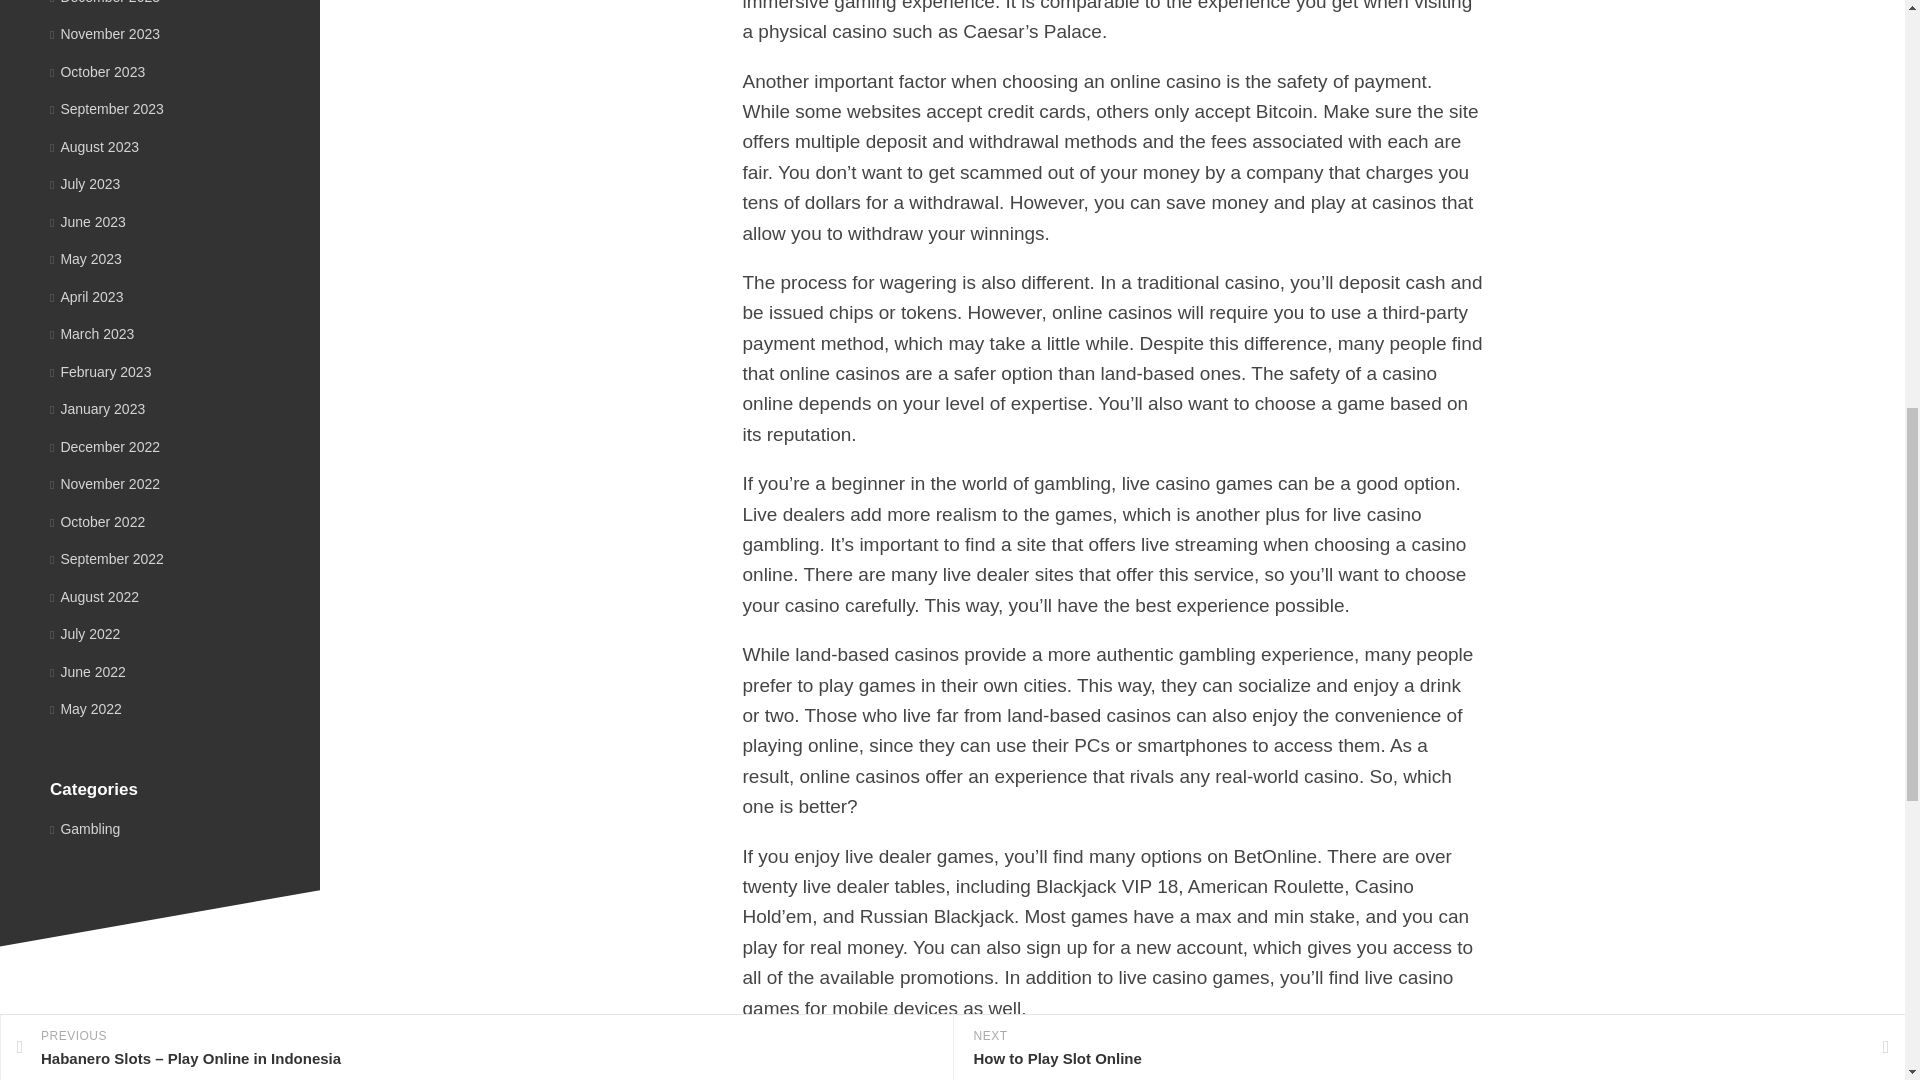 Image resolution: width=1920 pixels, height=1080 pixels. I want to click on April 2023, so click(86, 296).